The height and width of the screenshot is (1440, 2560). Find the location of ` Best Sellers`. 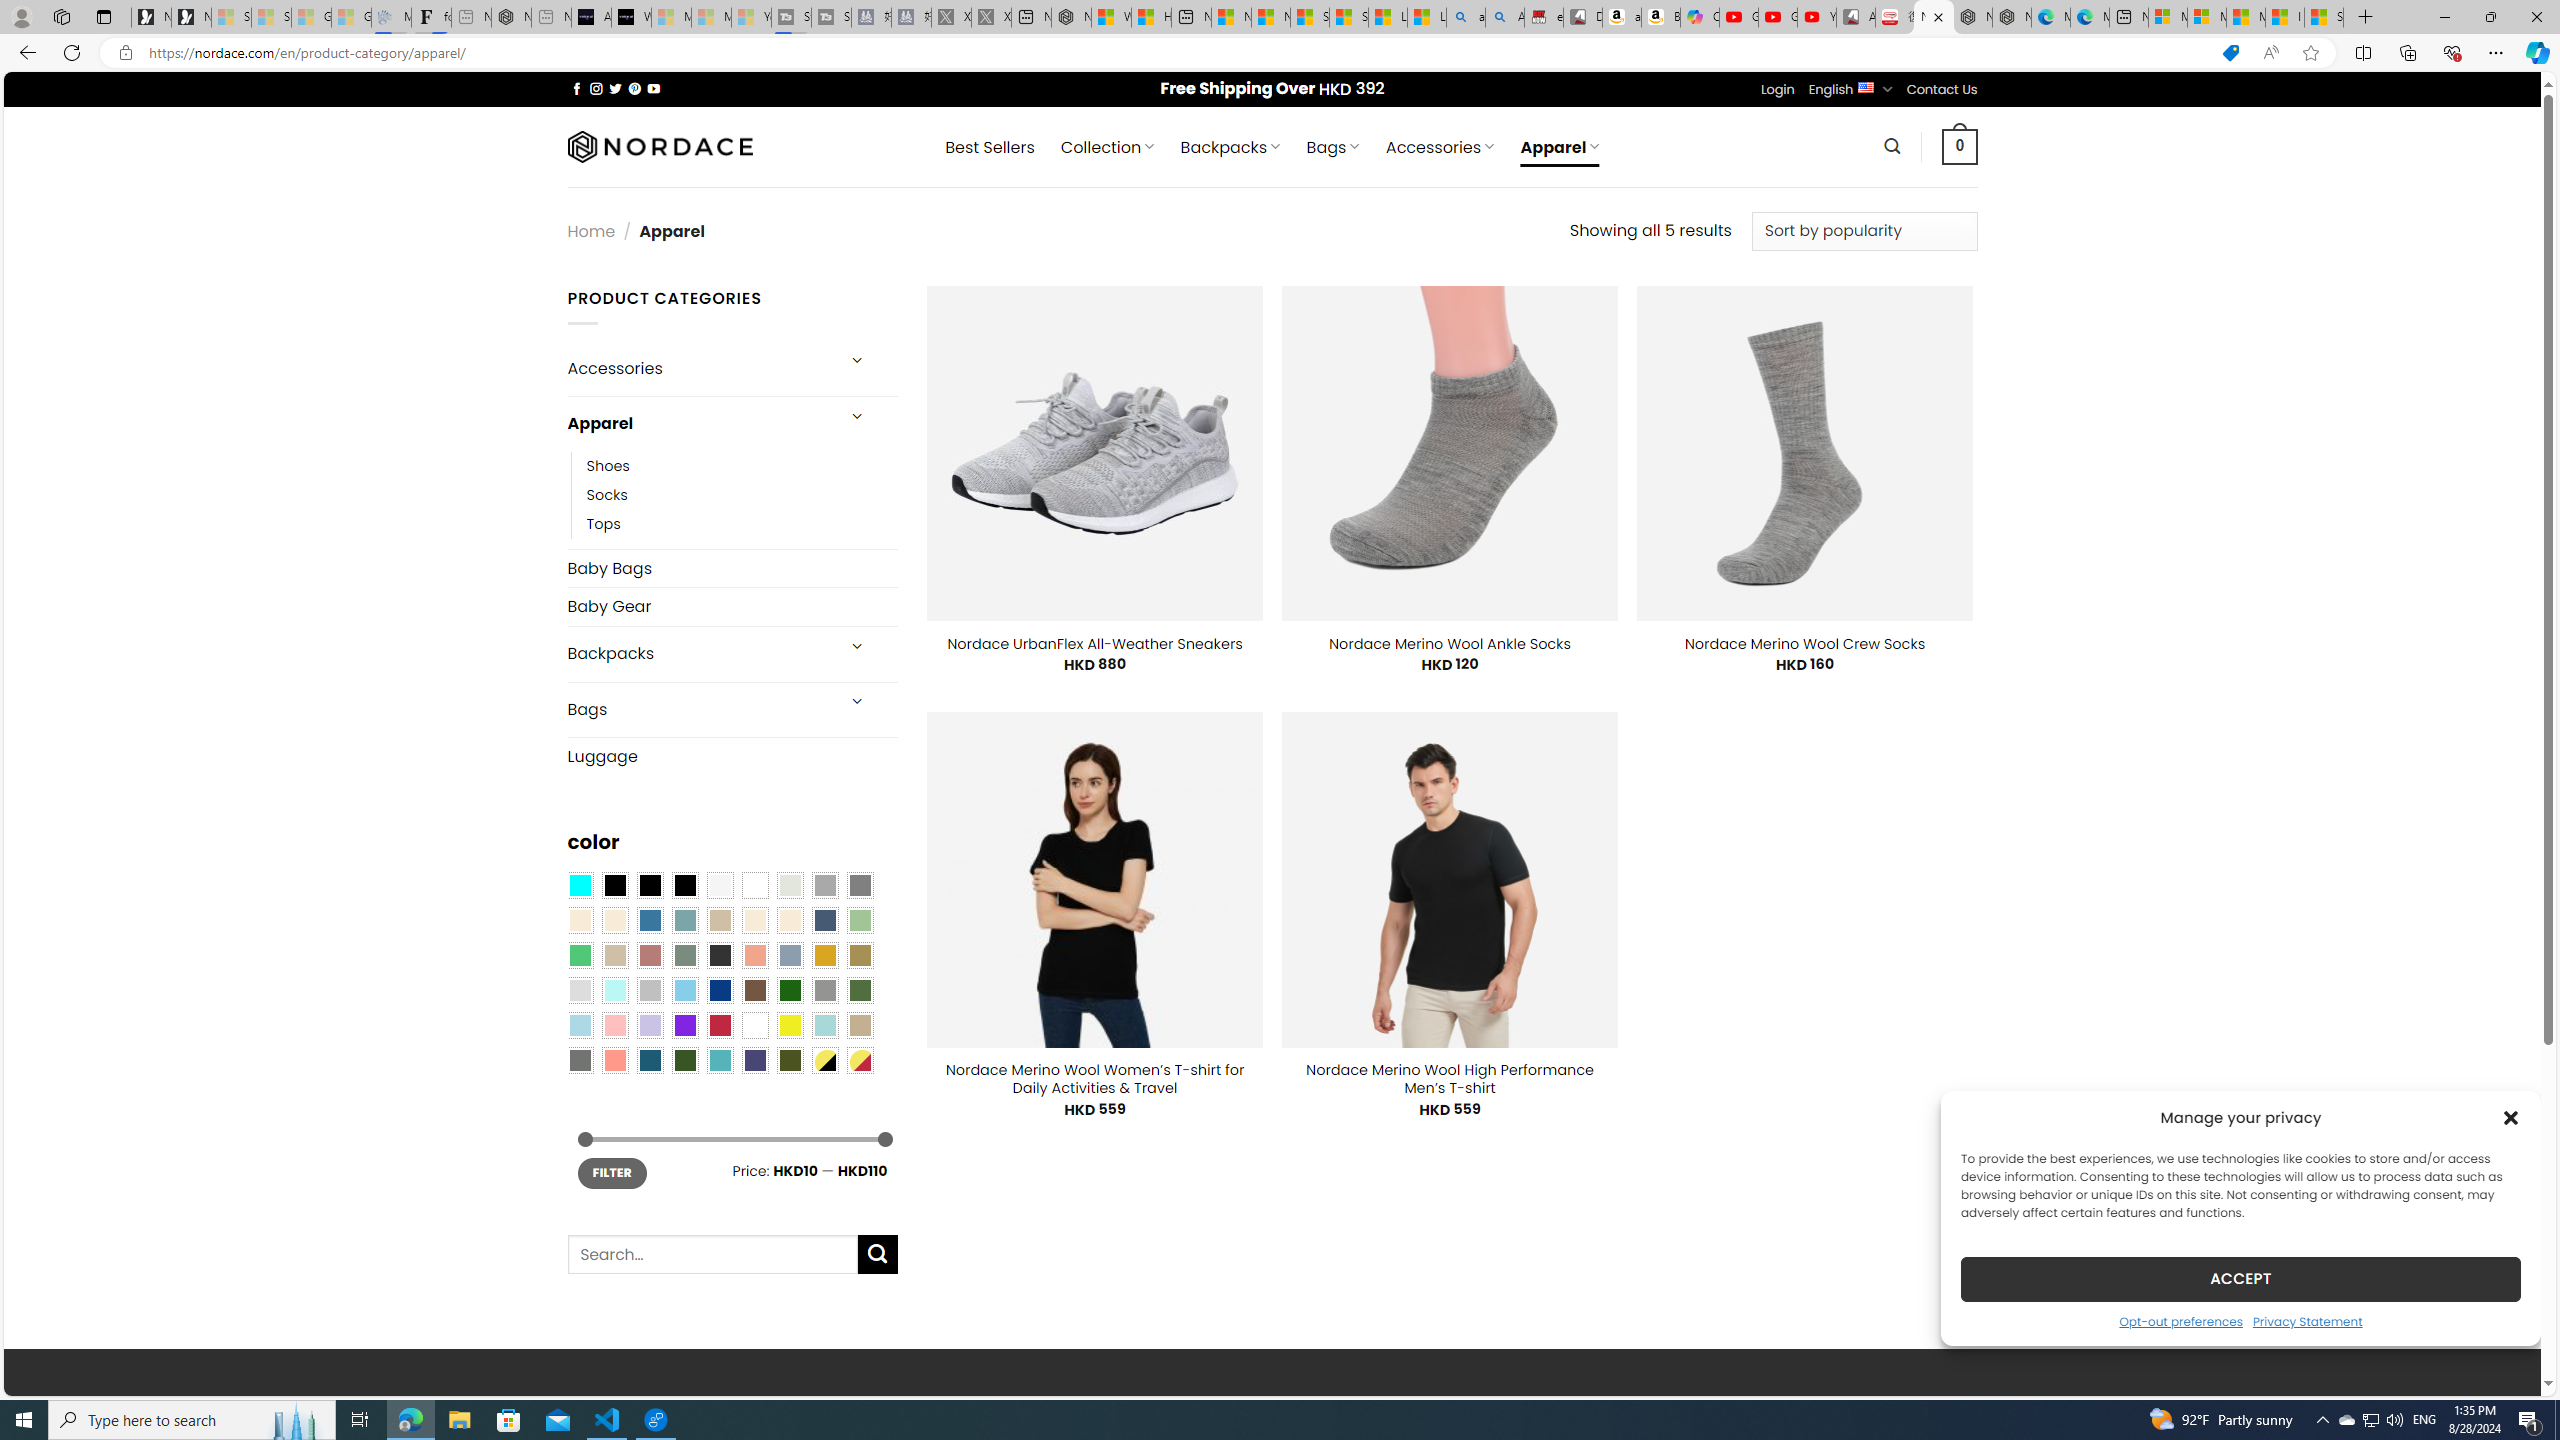

 Best Sellers is located at coordinates (989, 147).